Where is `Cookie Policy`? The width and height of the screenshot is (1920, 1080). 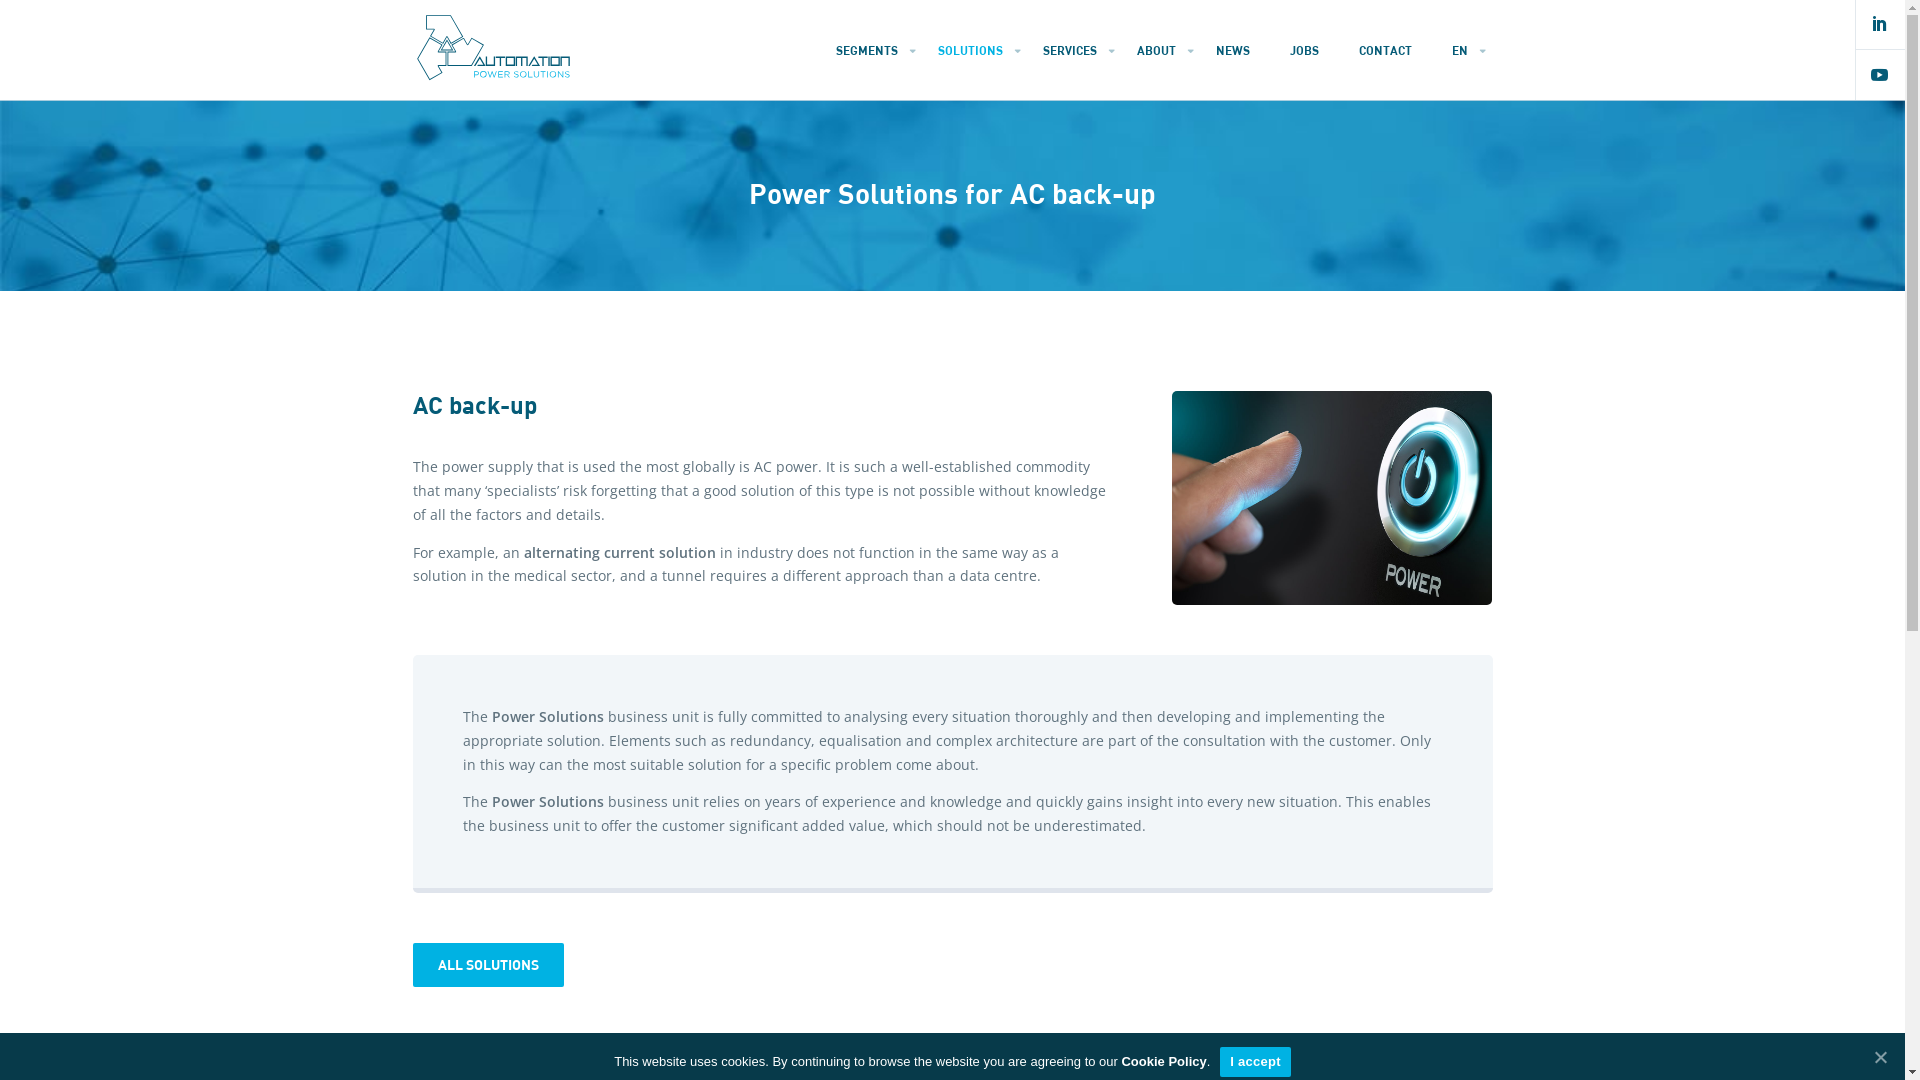 Cookie Policy is located at coordinates (1164, 1062).